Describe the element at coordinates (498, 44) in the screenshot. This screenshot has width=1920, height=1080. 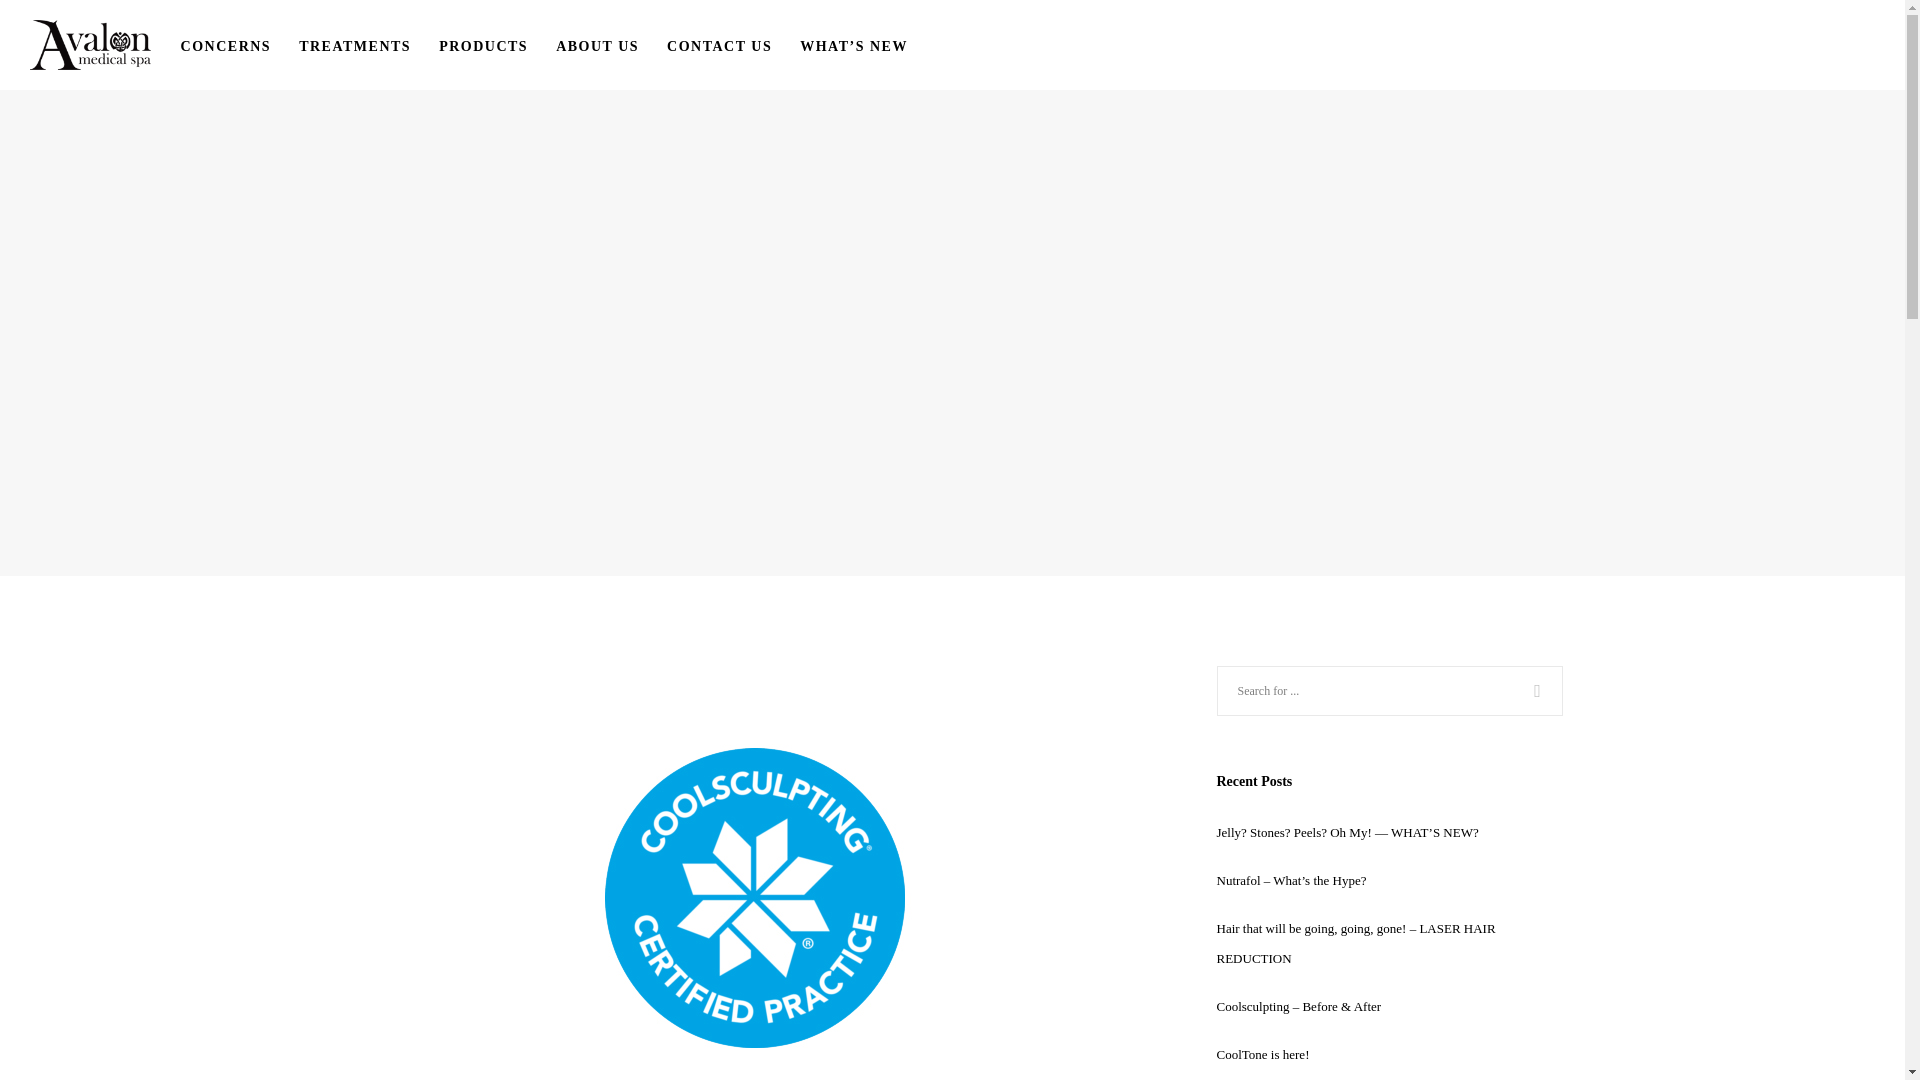
I see `PRODUCTS` at that location.